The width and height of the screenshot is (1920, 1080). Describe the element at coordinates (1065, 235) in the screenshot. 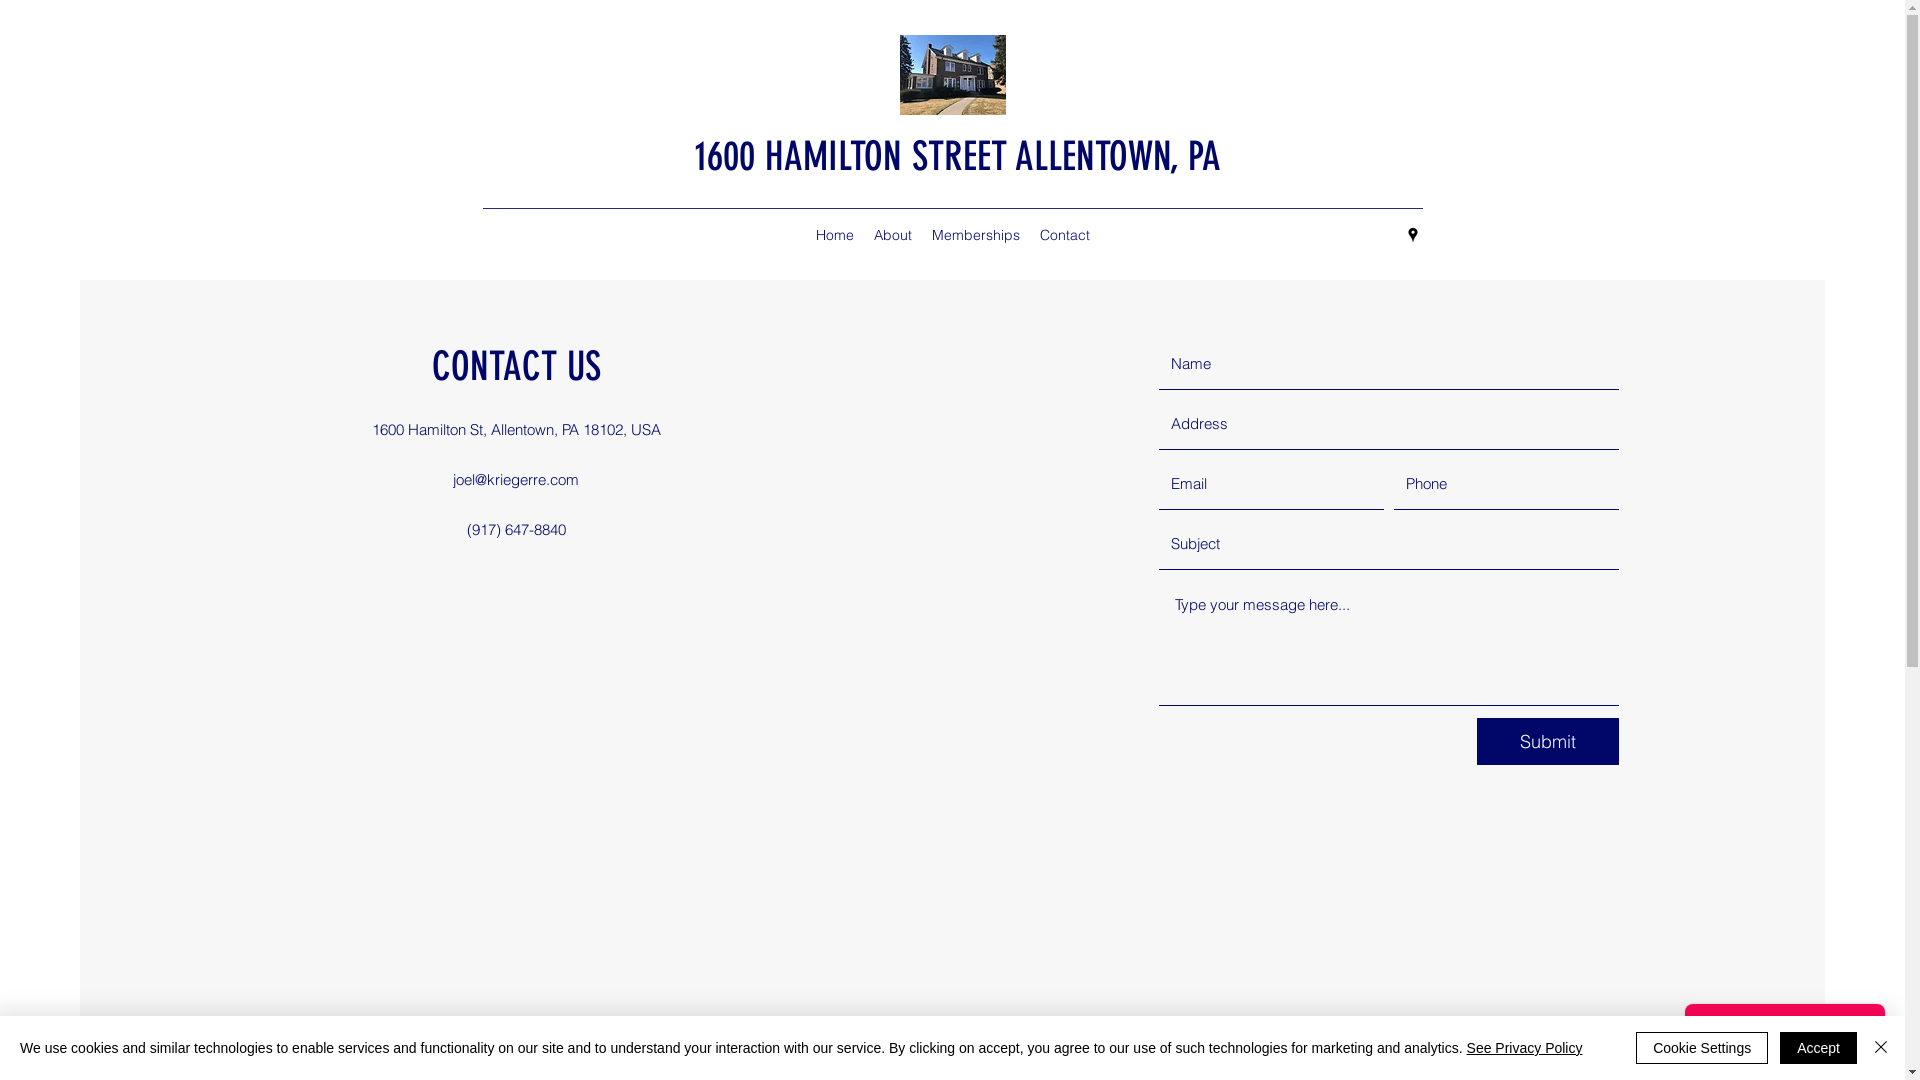

I see `Contact` at that location.